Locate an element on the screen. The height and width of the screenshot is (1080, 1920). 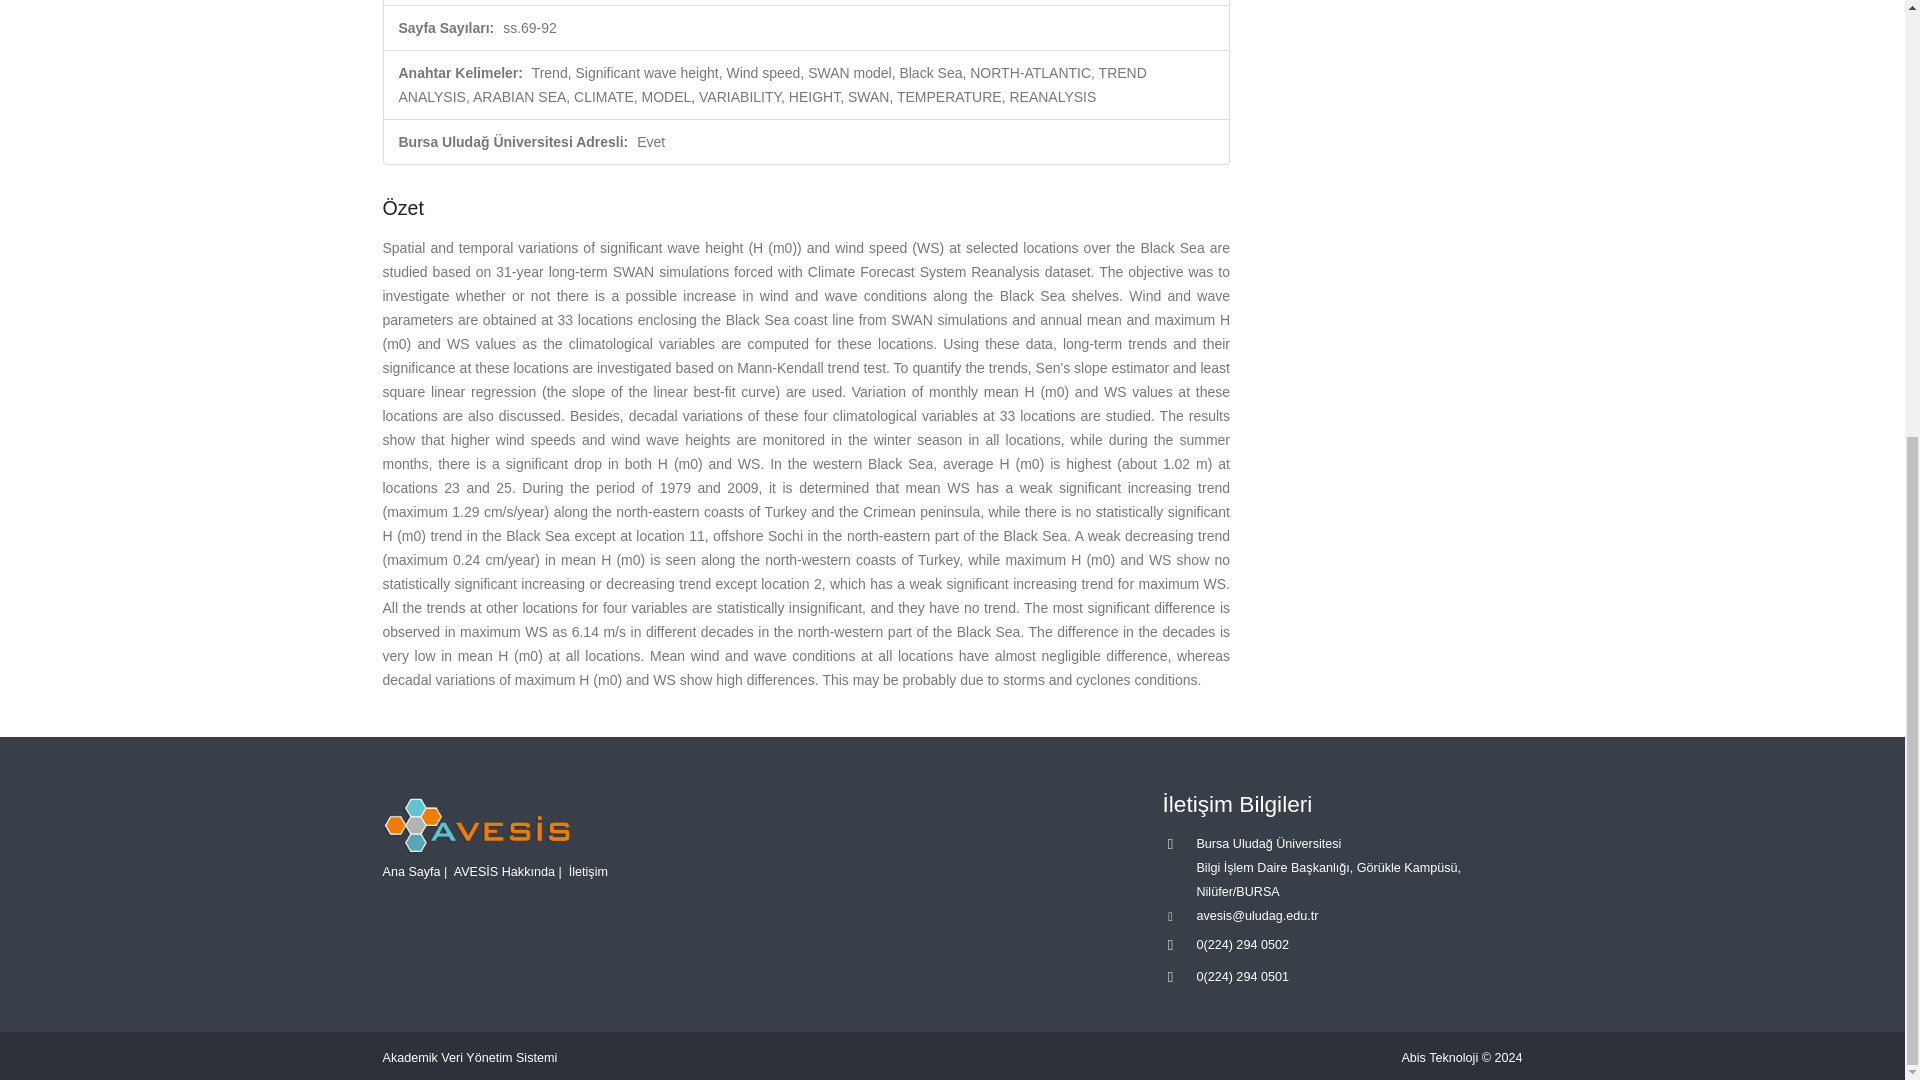
Abis Teknoloji is located at coordinates (1440, 1057).